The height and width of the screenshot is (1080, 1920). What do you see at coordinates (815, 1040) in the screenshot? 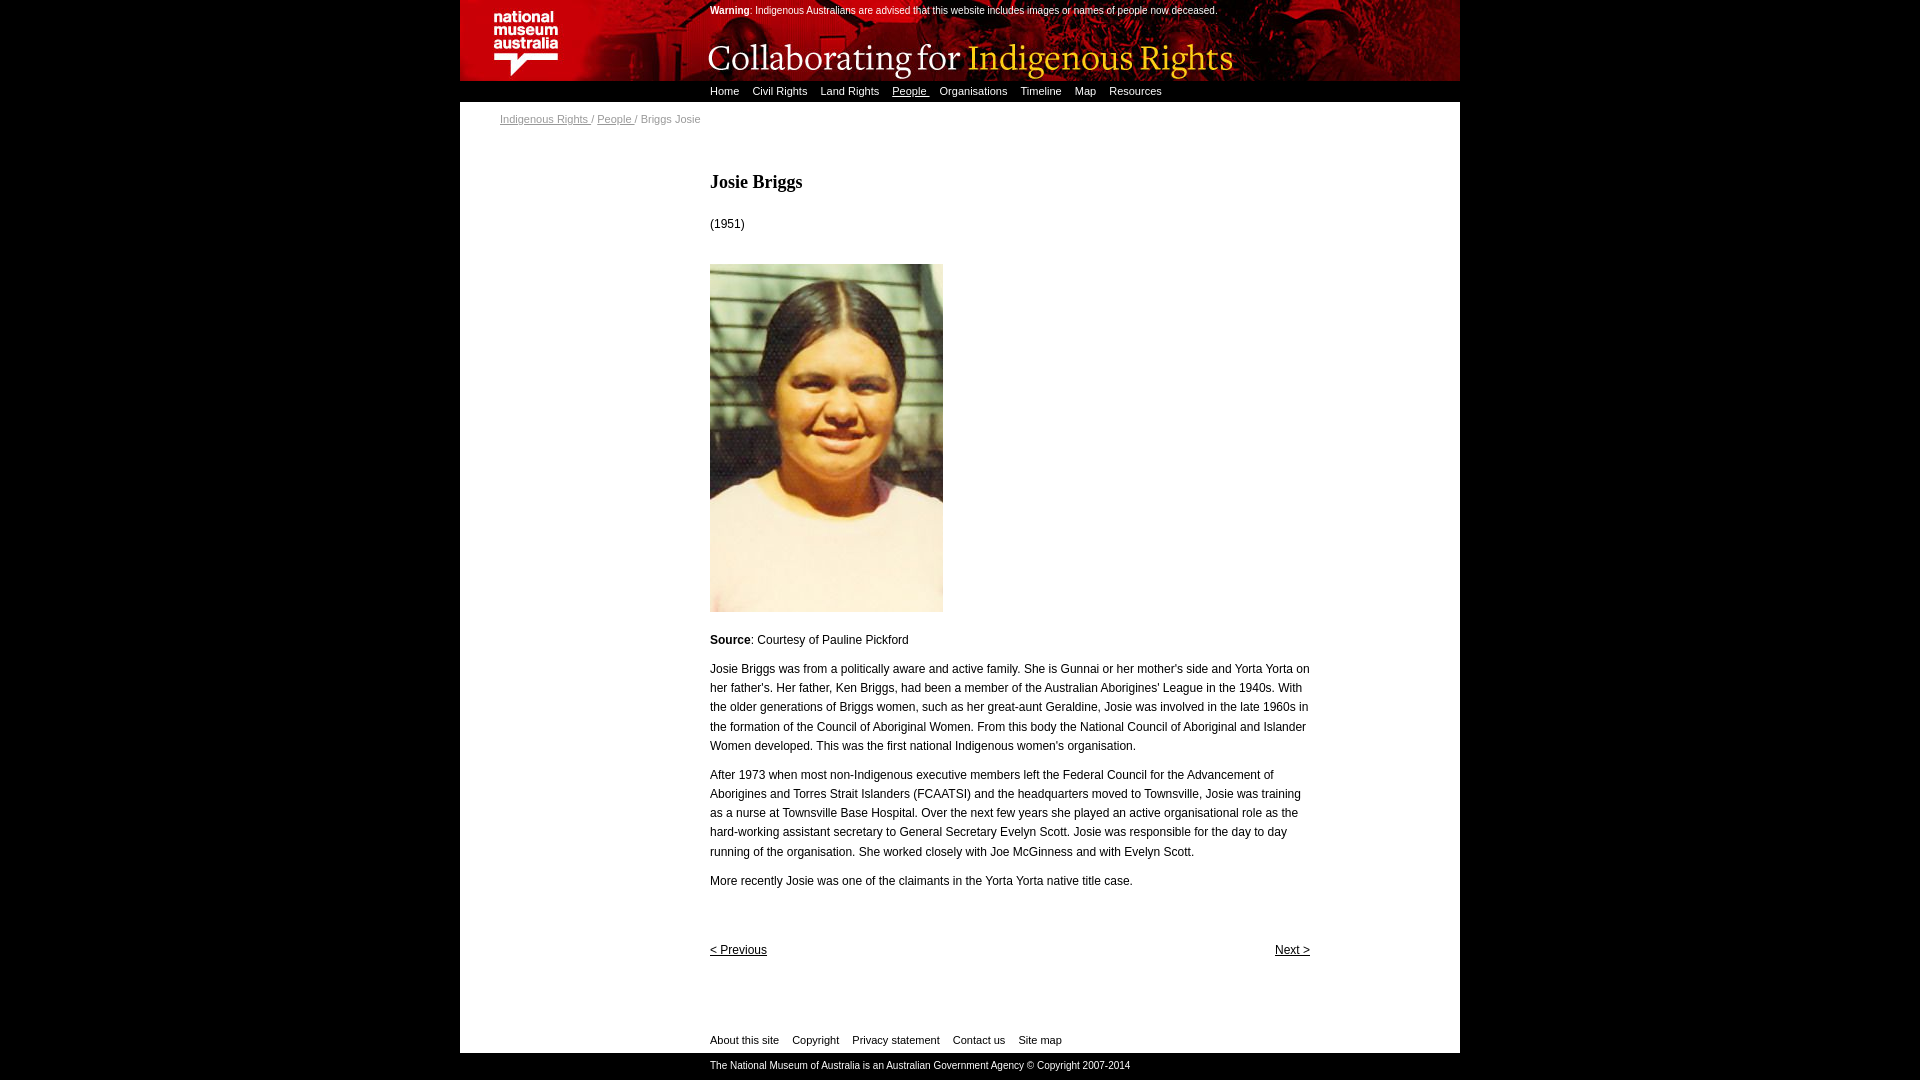
I see `Copyright` at bounding box center [815, 1040].